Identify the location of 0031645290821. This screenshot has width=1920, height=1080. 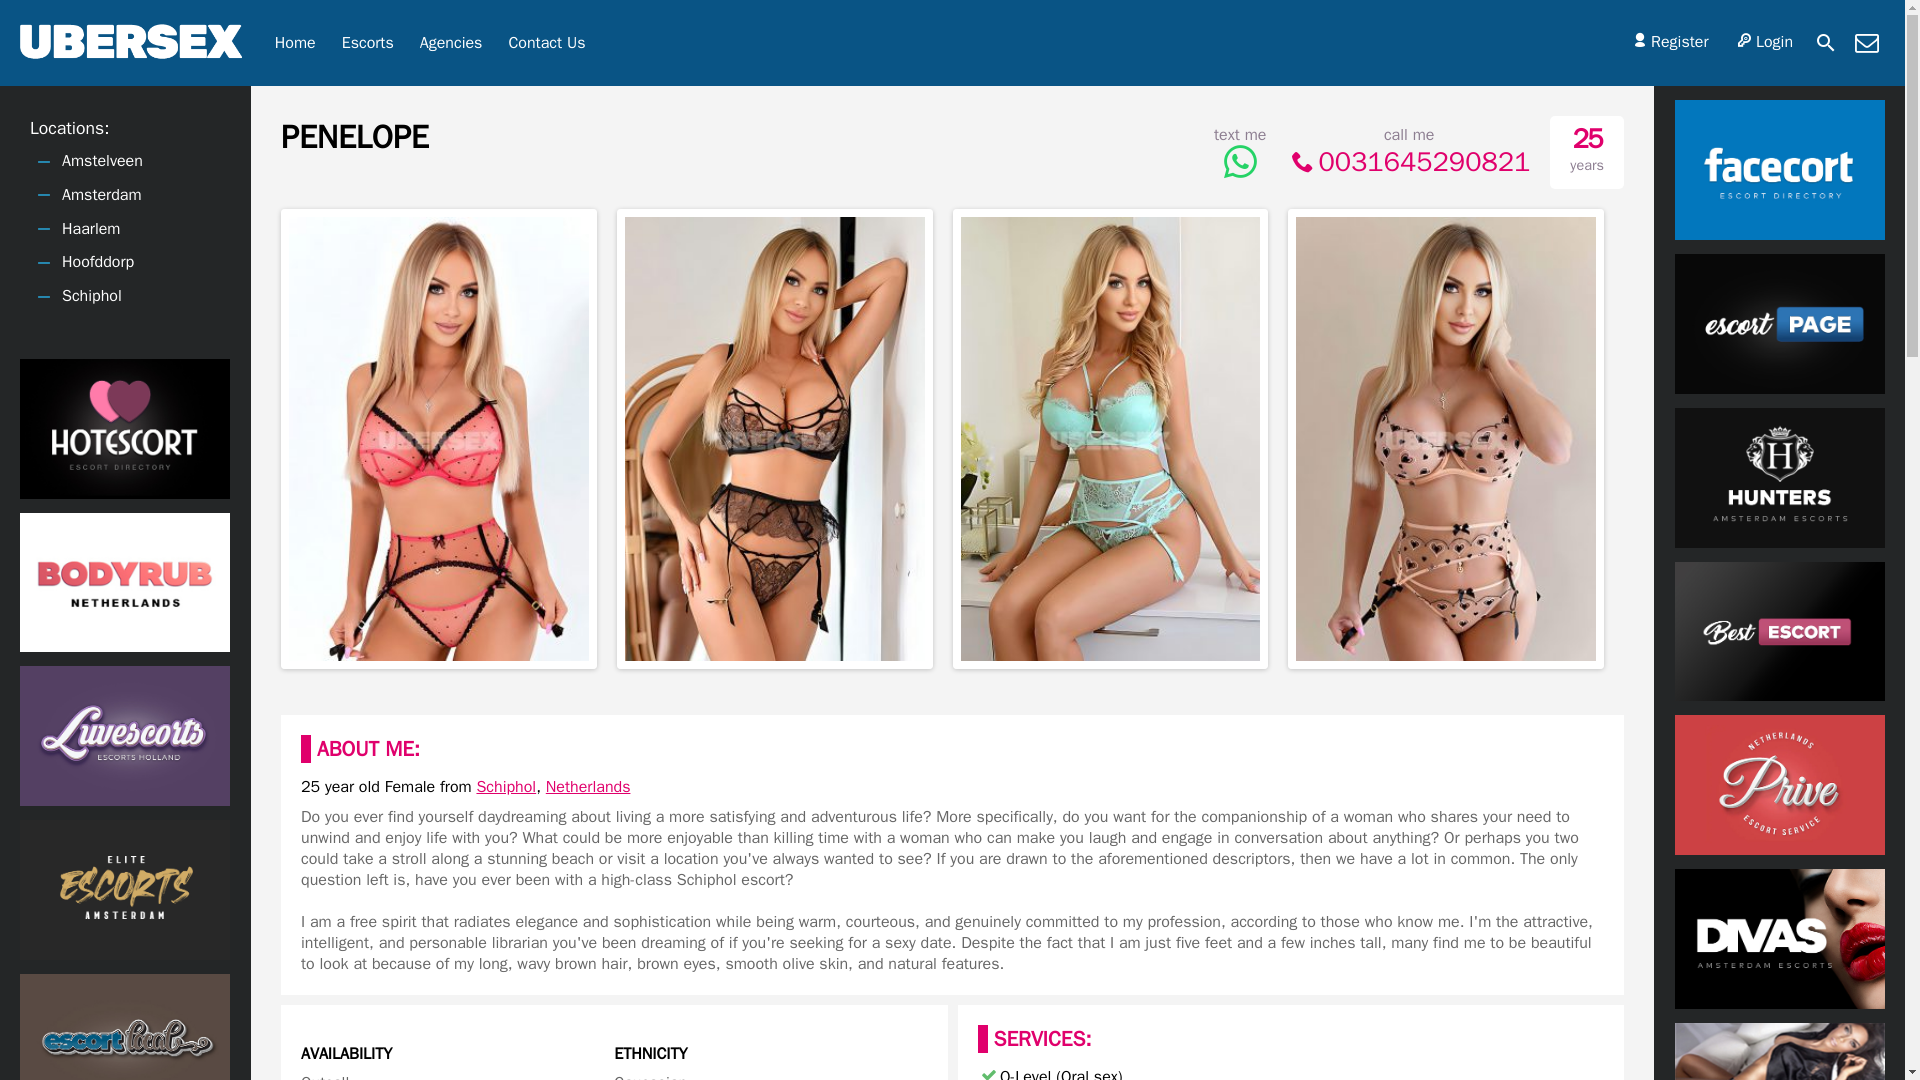
(1409, 162).